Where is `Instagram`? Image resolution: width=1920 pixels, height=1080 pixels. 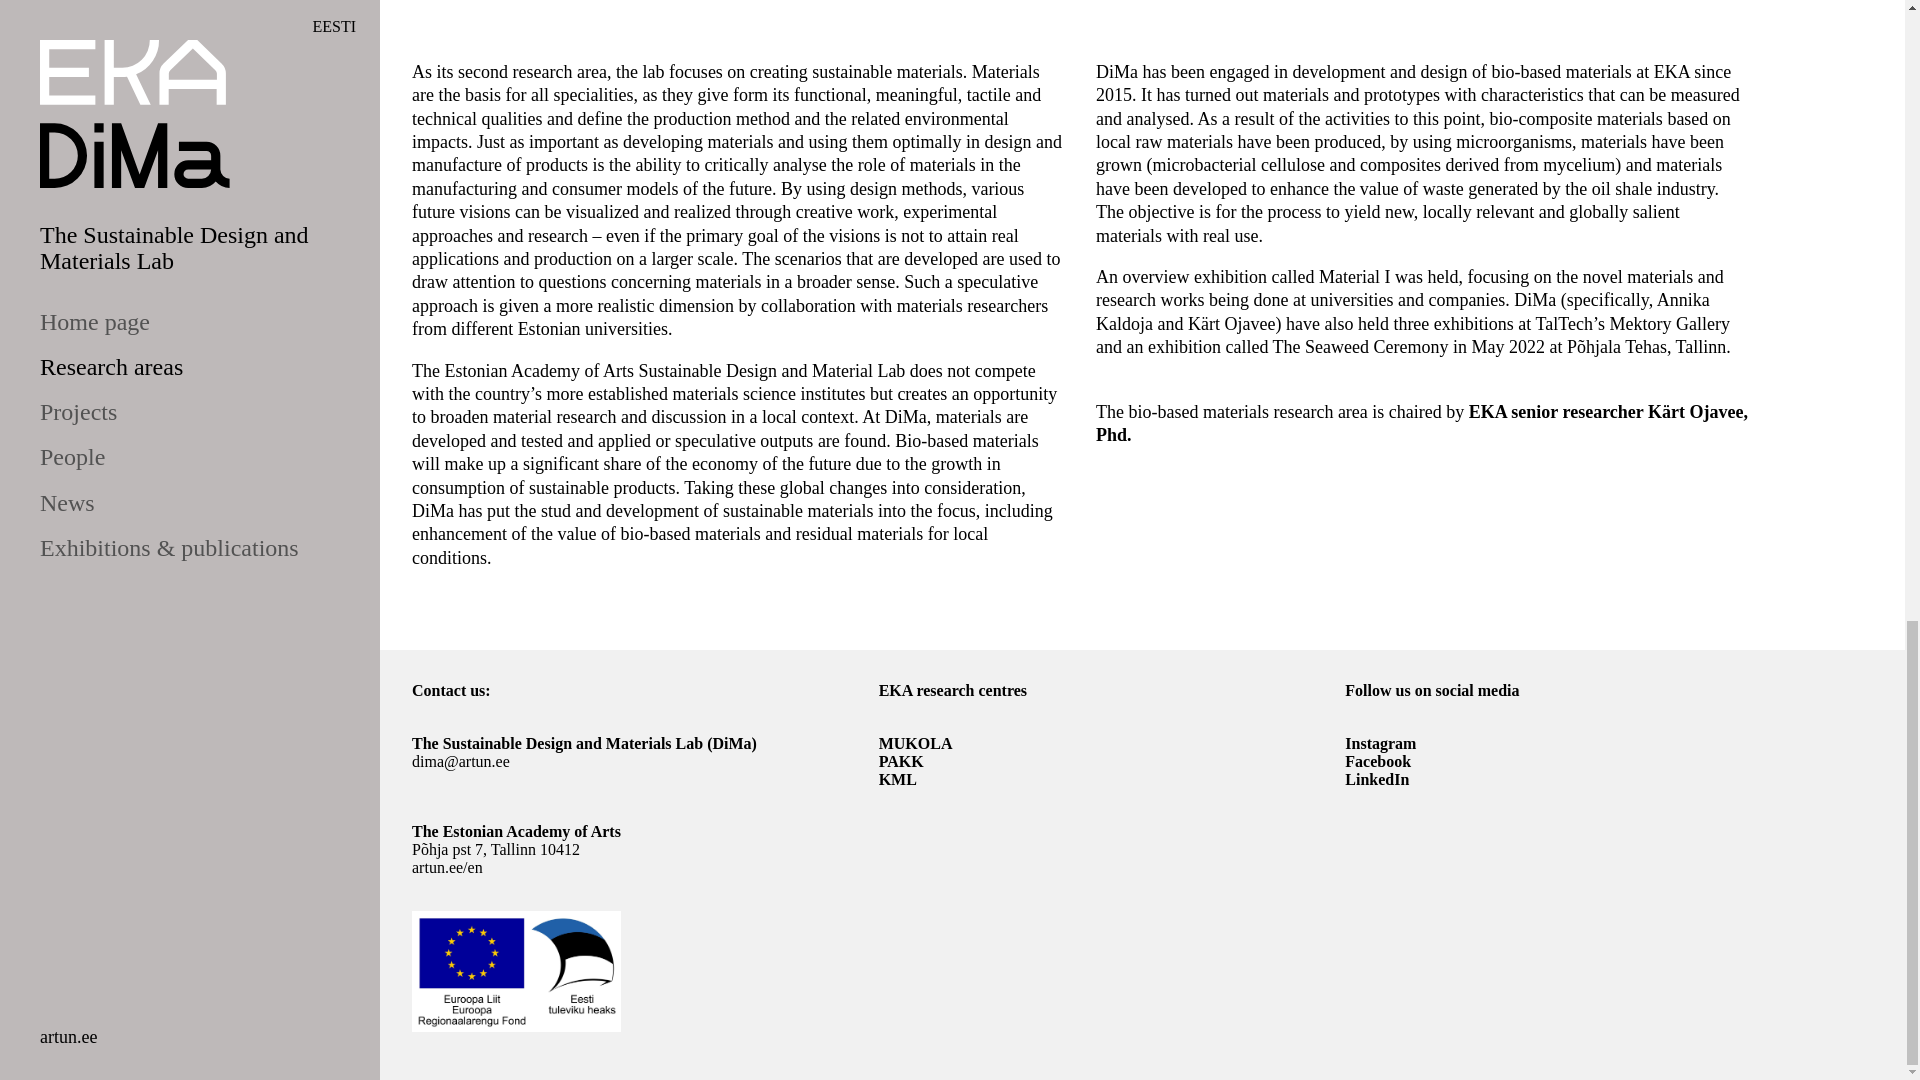
Instagram is located at coordinates (1380, 743).